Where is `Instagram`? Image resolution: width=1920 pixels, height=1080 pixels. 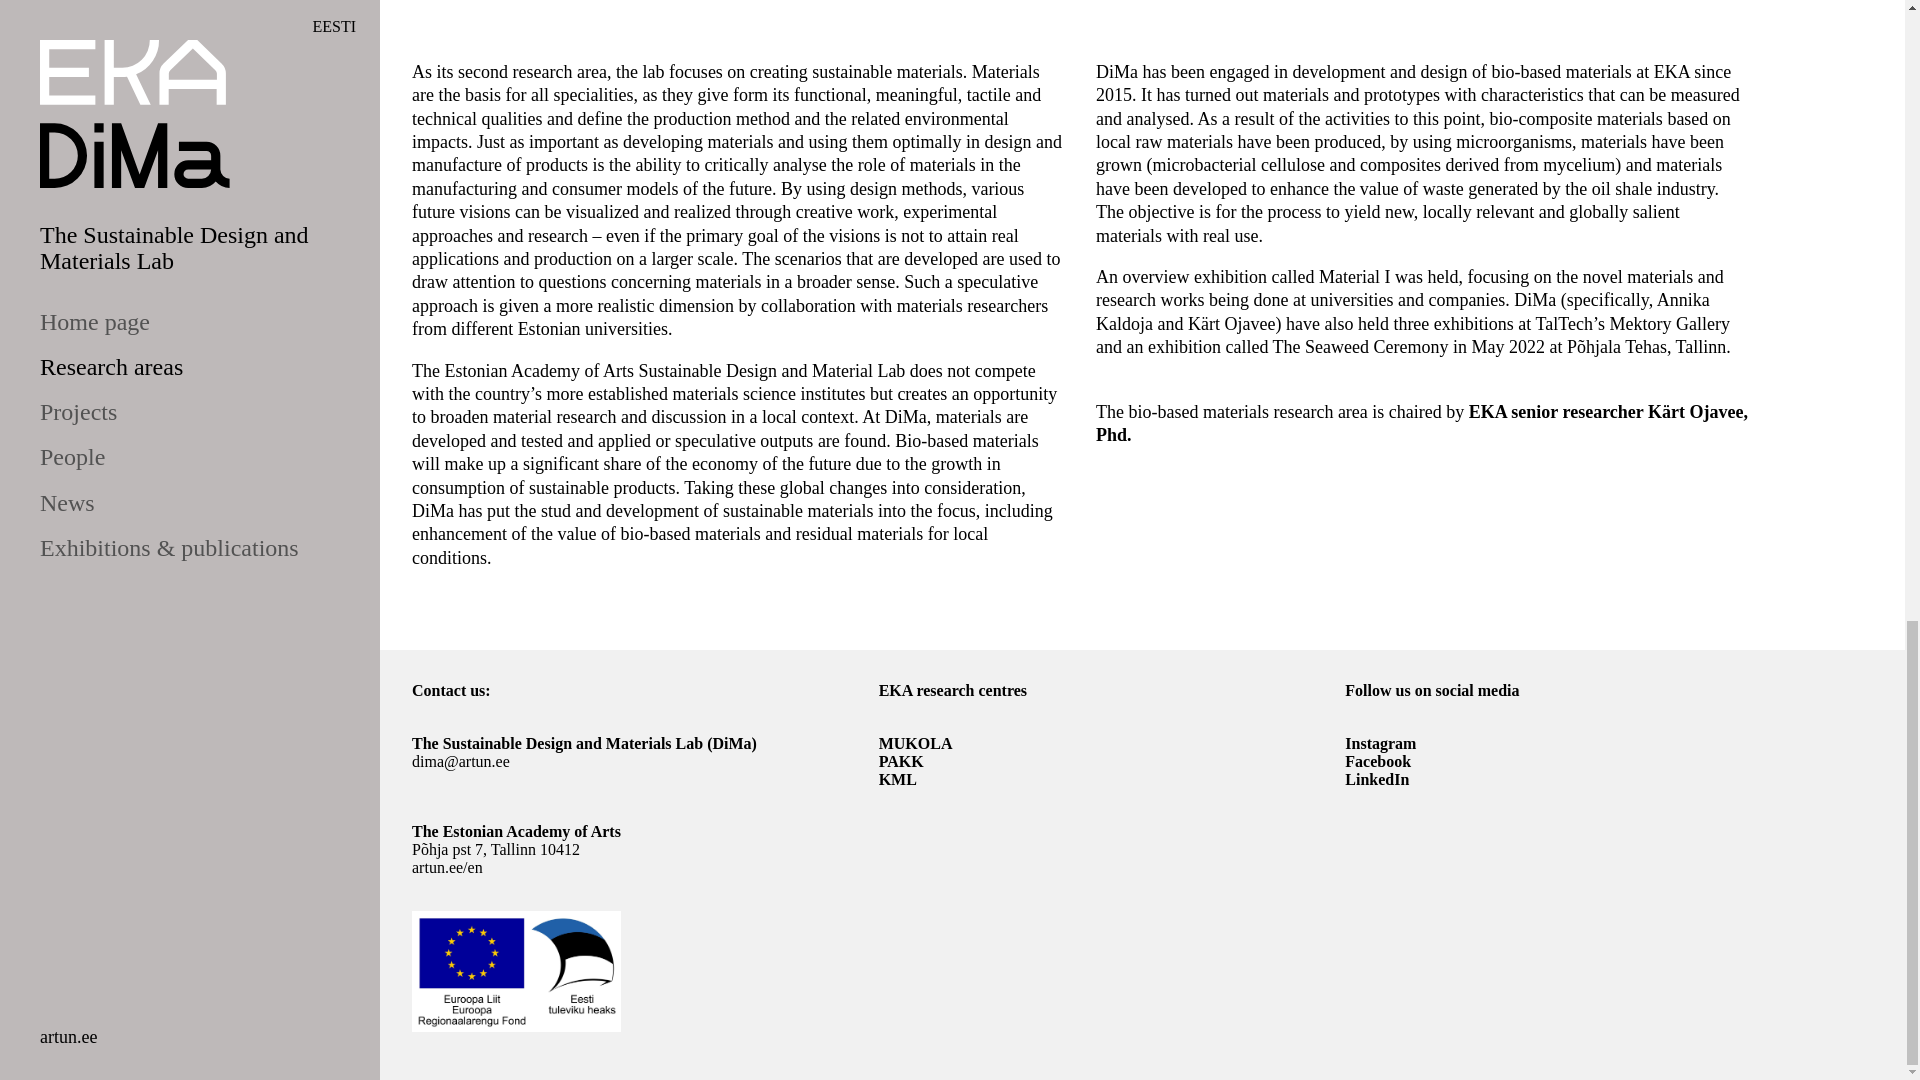
Instagram is located at coordinates (1380, 743).